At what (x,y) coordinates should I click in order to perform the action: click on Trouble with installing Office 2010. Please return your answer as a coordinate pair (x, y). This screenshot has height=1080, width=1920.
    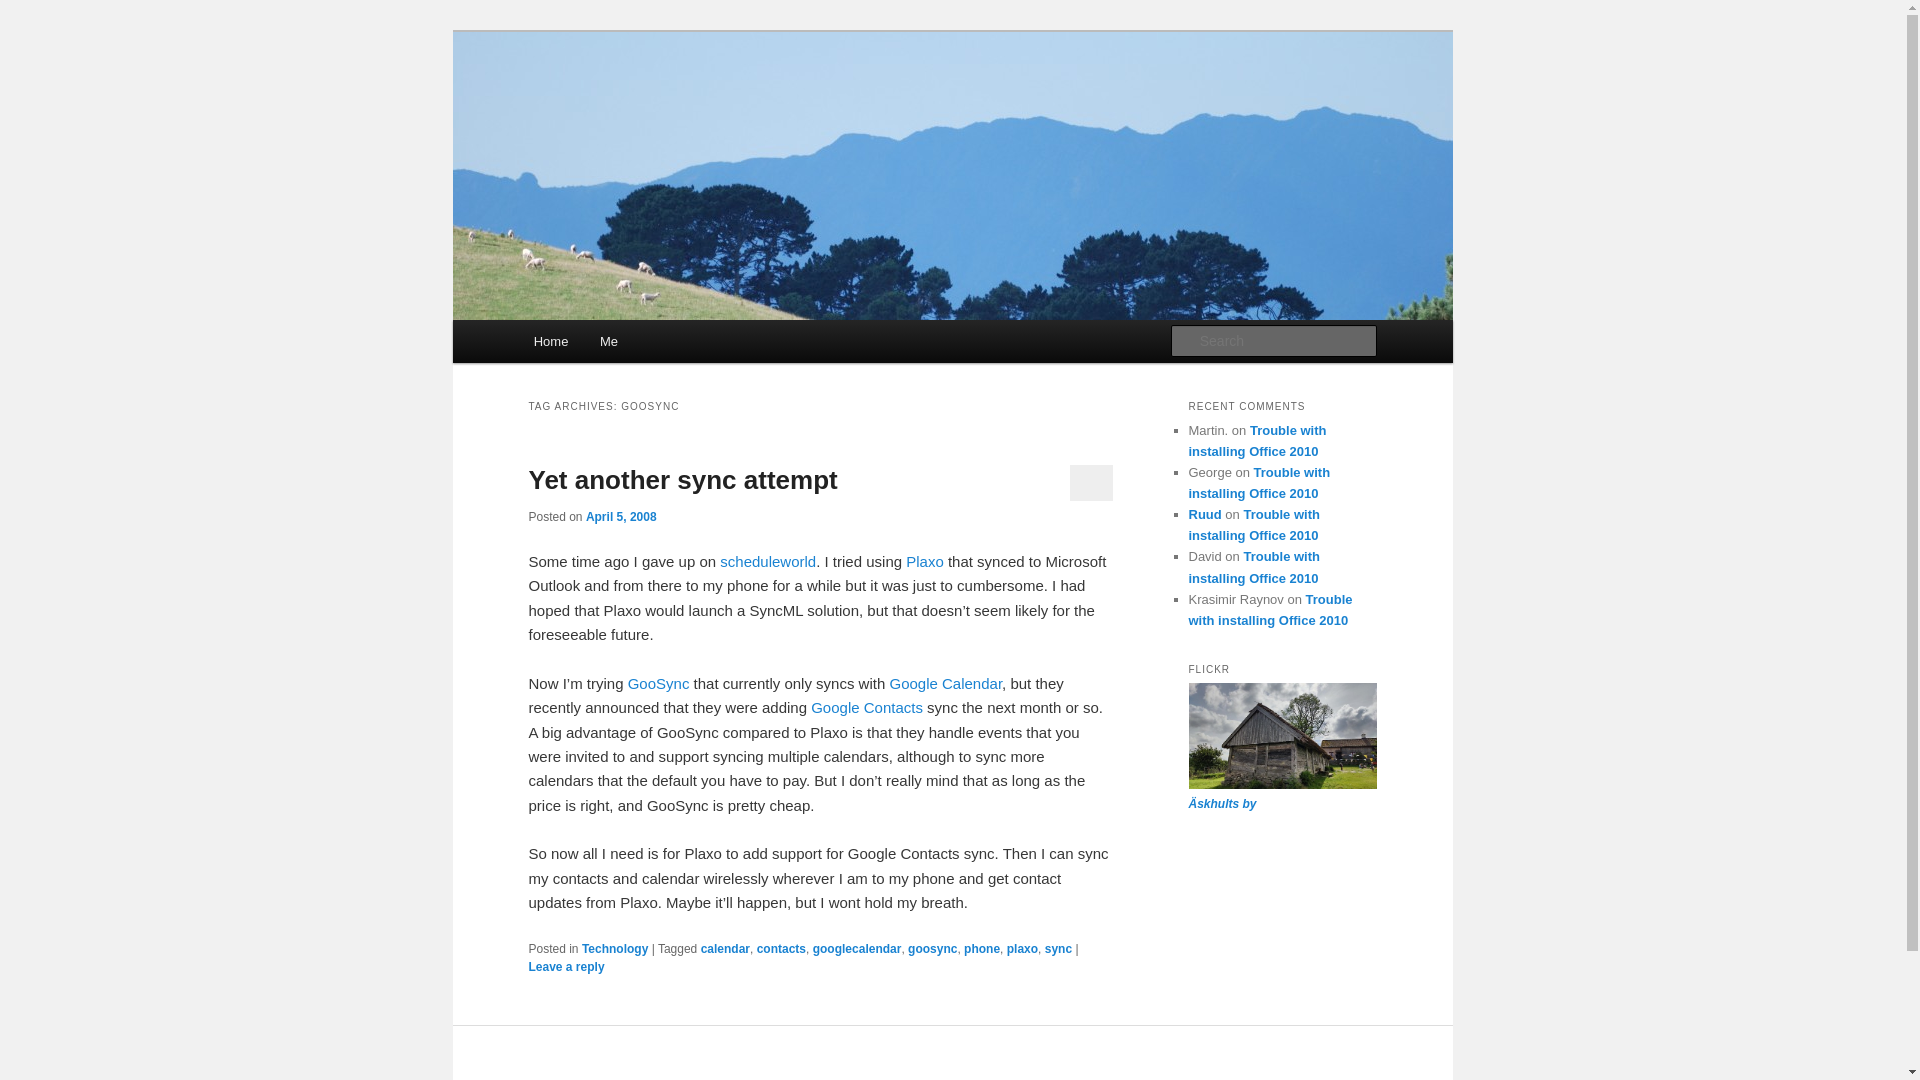
    Looking at the image, I should click on (1259, 483).